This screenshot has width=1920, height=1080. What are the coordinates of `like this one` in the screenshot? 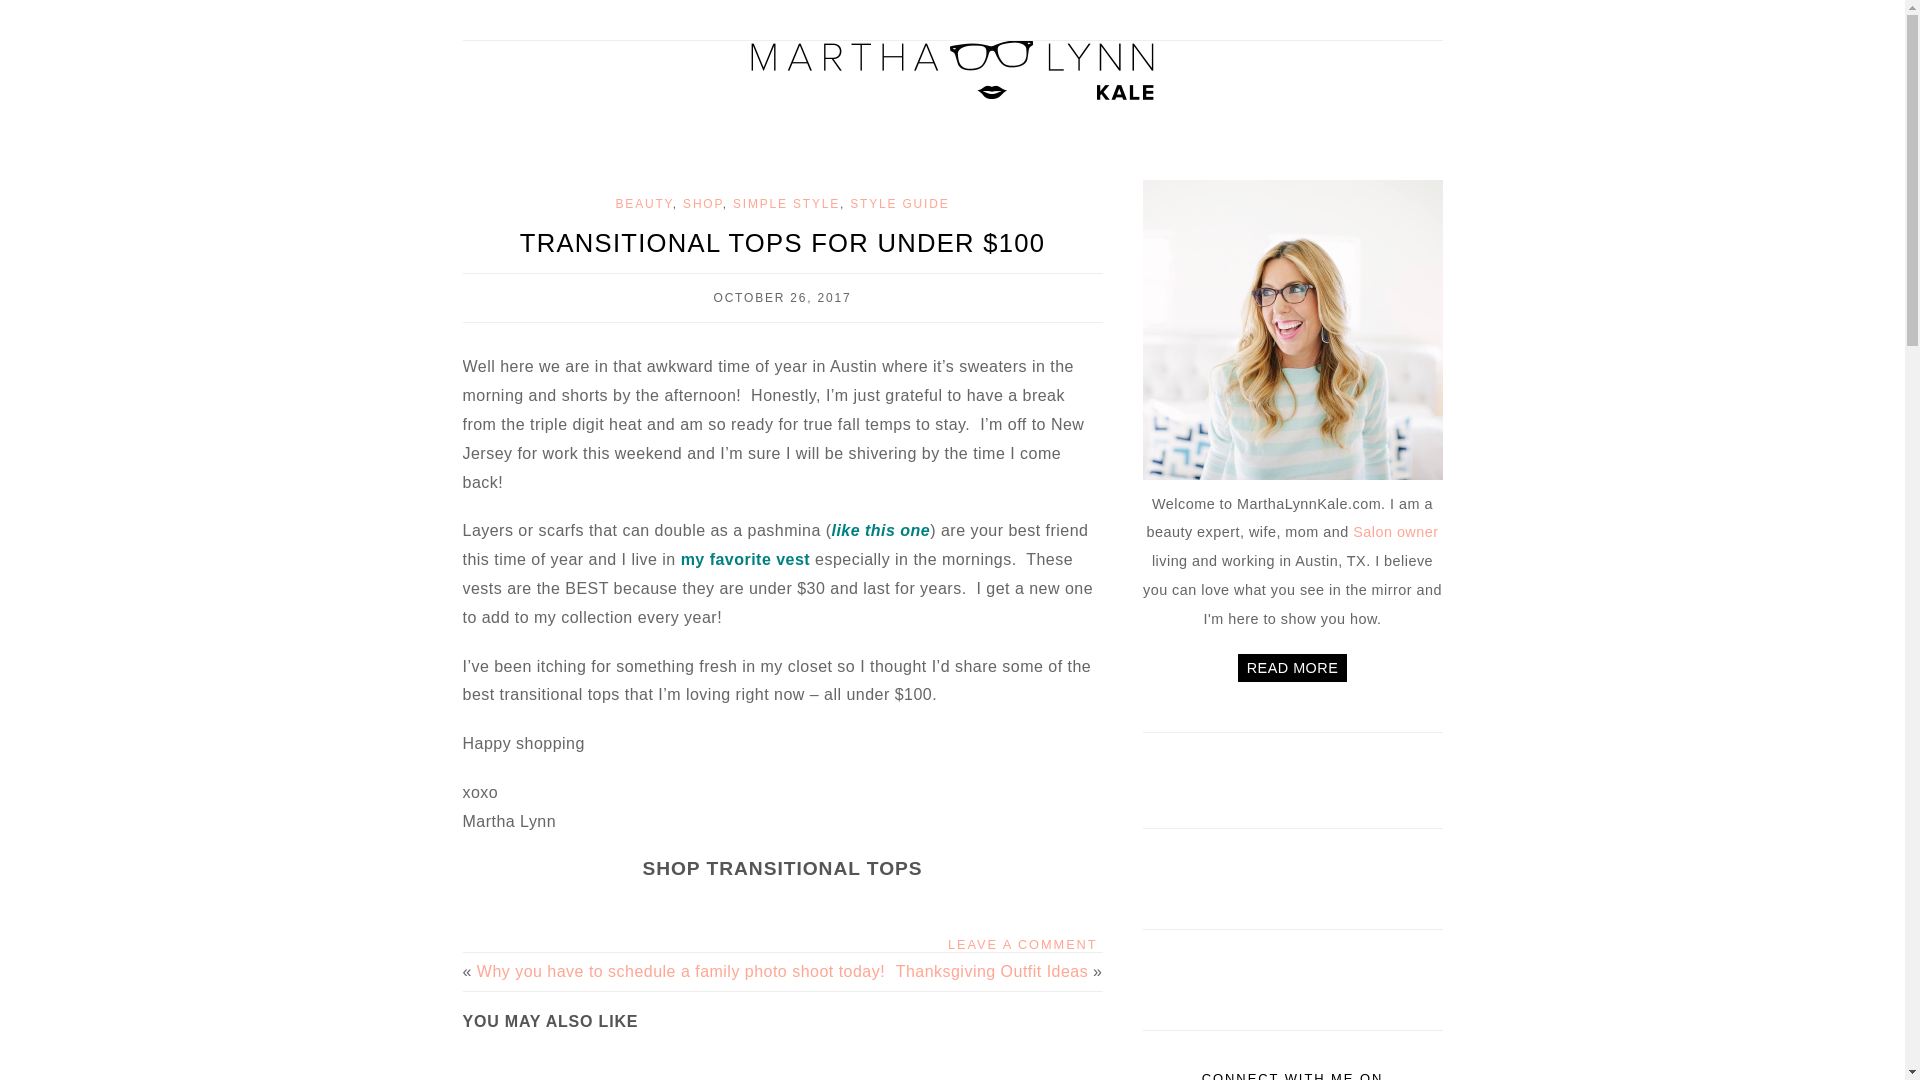 It's located at (881, 530).